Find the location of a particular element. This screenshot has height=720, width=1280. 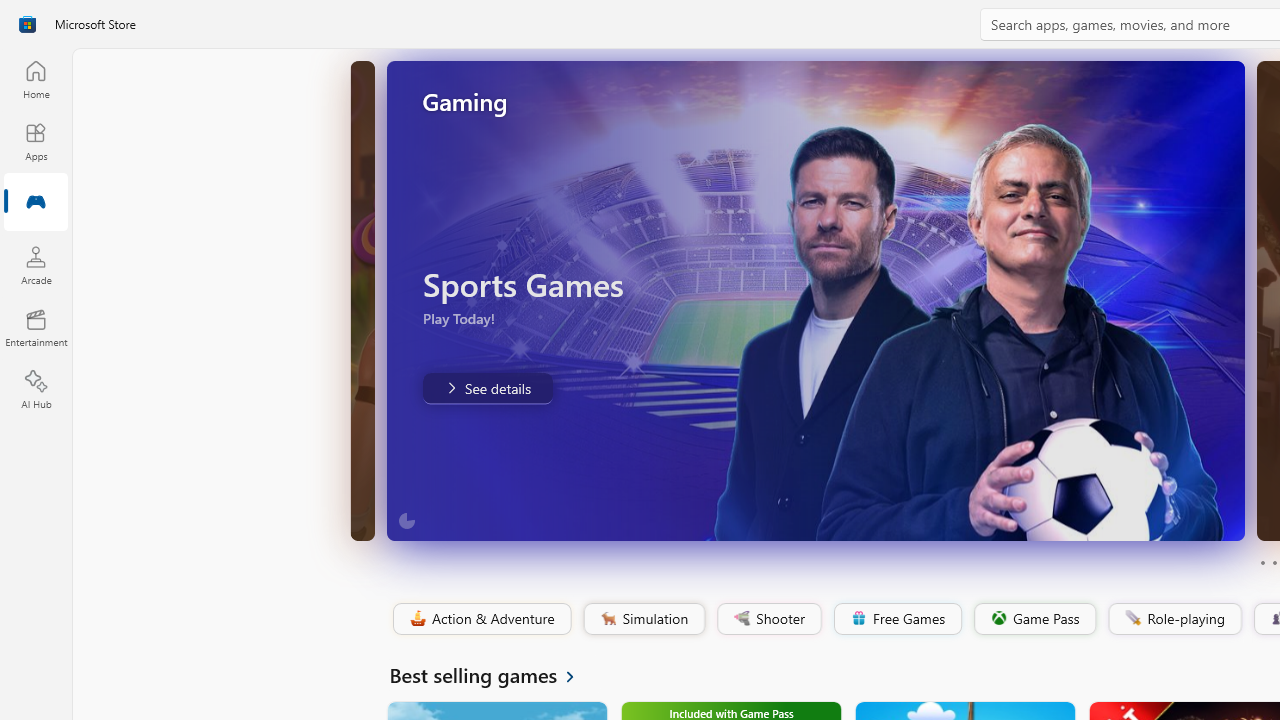

Sports Games. Play Today!.  . See details is located at coordinates (486, 388).